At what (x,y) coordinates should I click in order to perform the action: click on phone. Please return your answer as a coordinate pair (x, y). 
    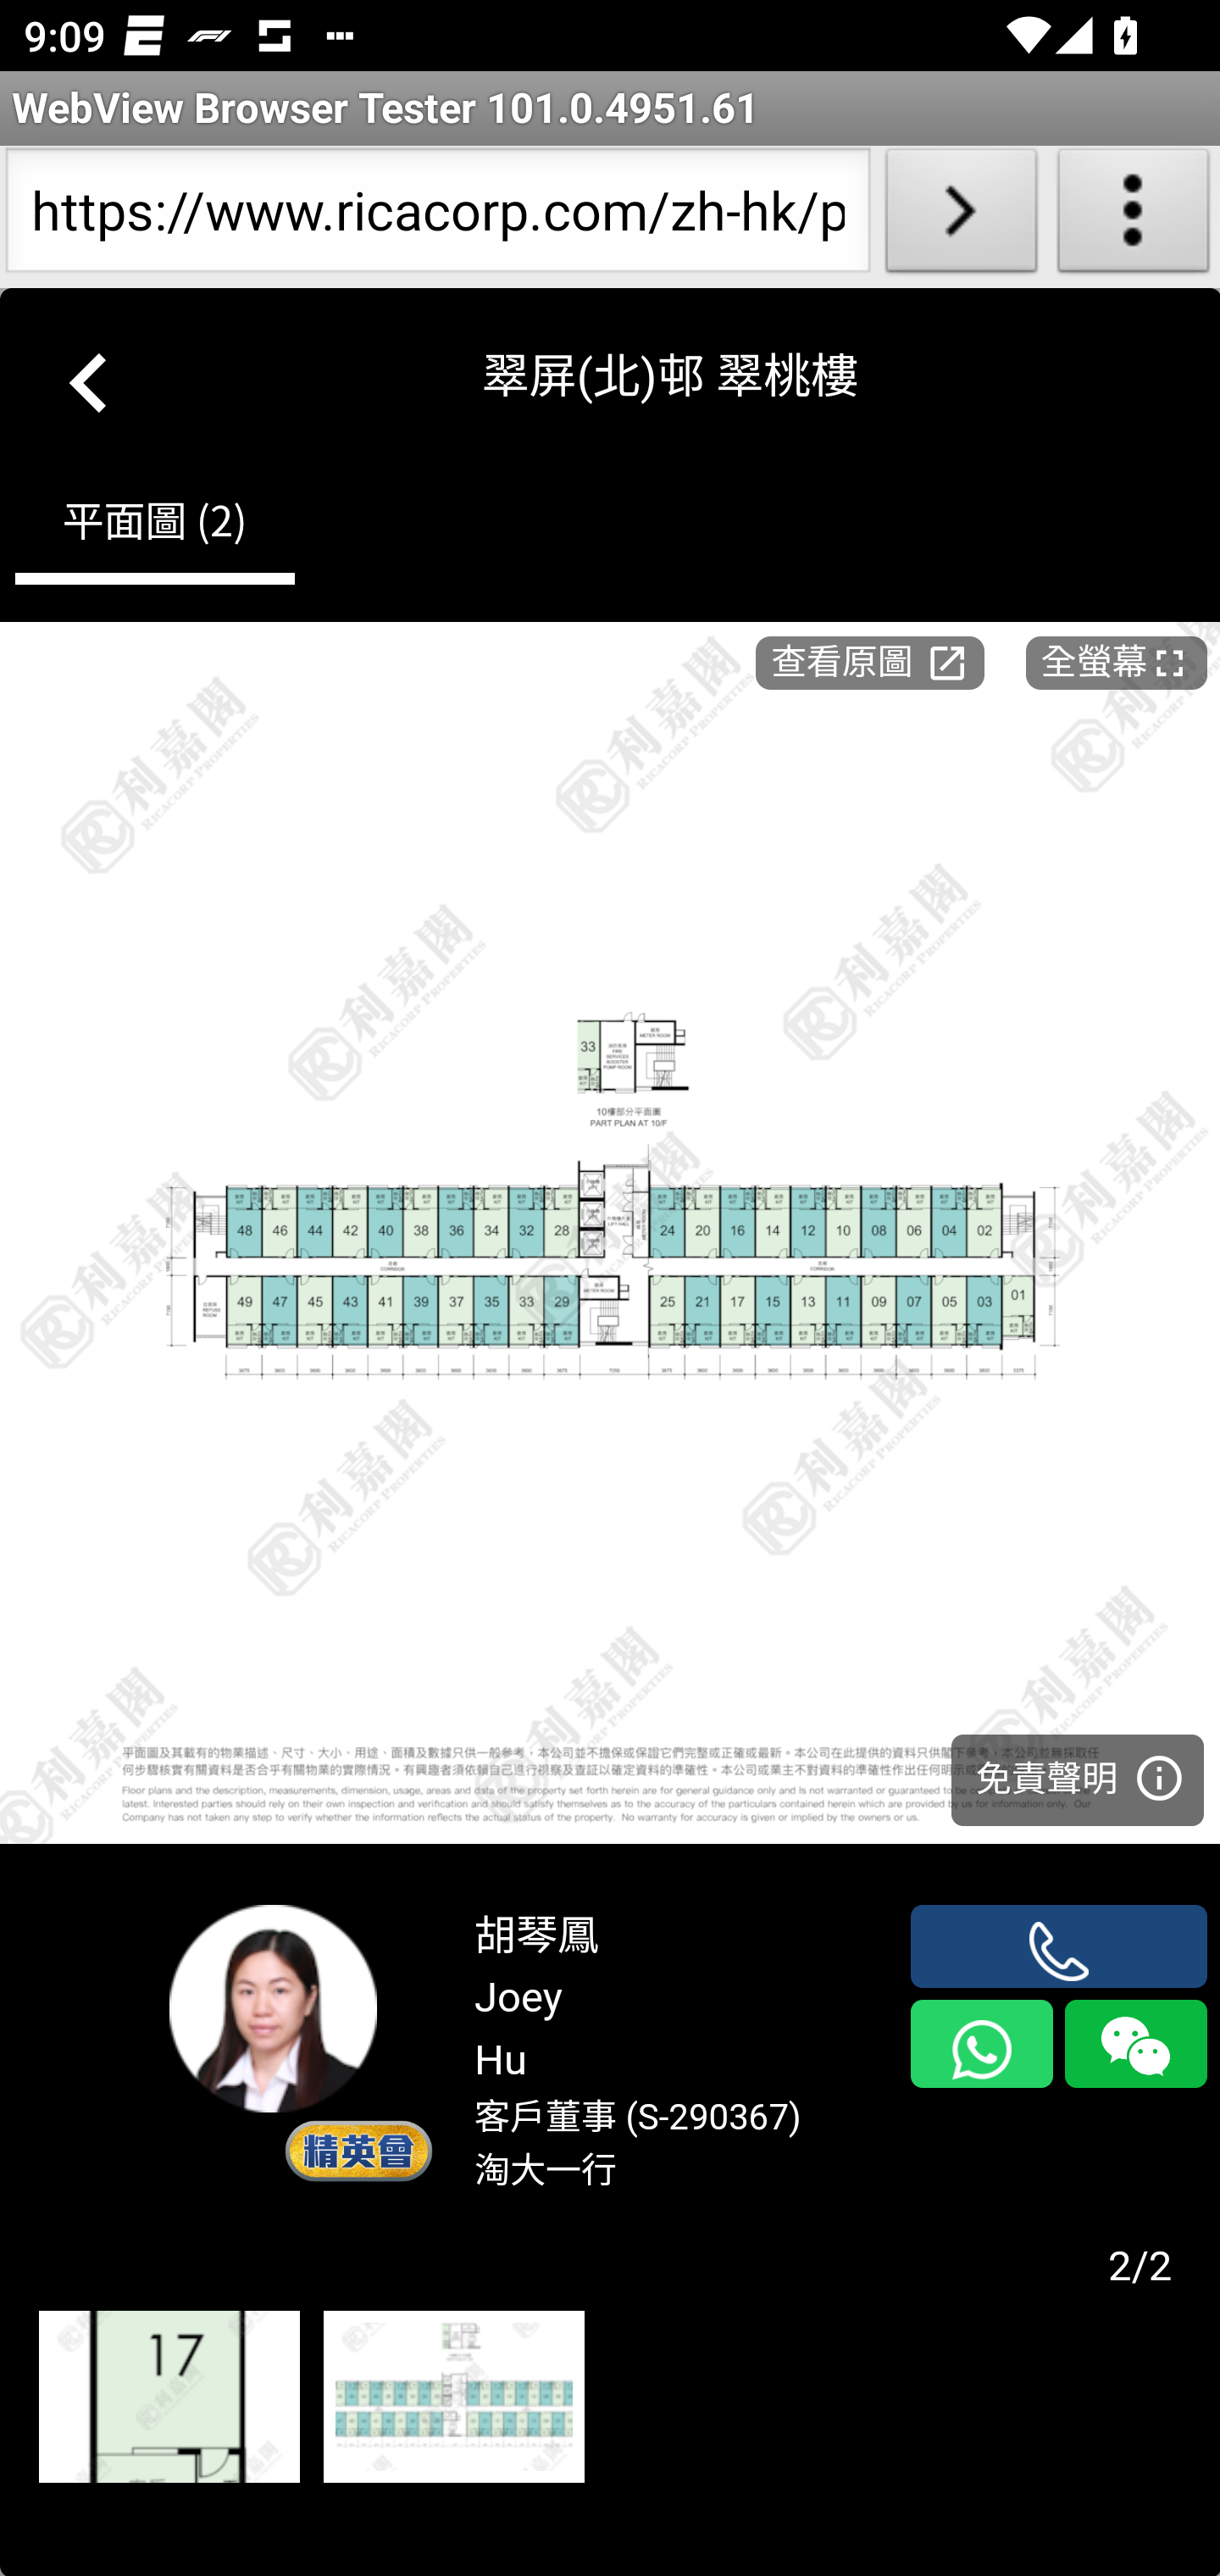
    Looking at the image, I should click on (1059, 1946).